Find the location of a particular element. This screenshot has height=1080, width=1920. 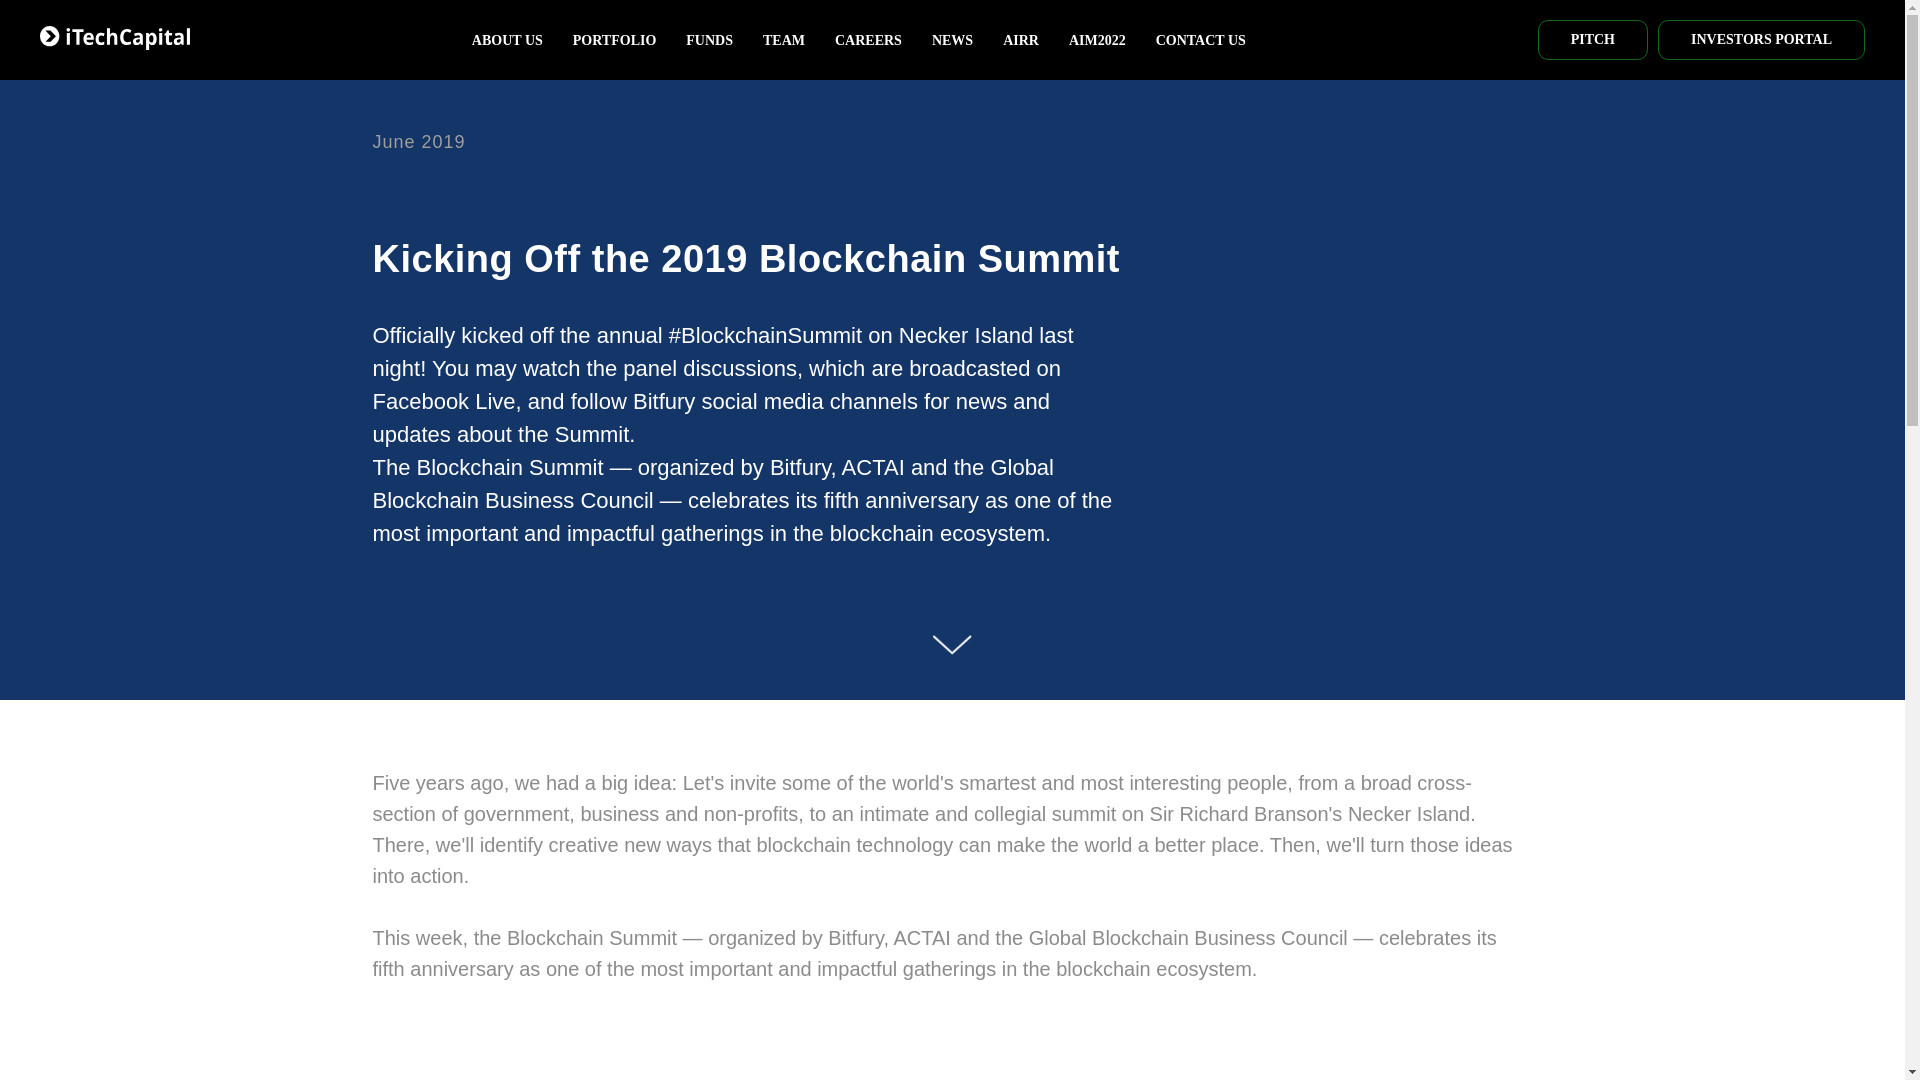

FUNDS is located at coordinates (709, 40).